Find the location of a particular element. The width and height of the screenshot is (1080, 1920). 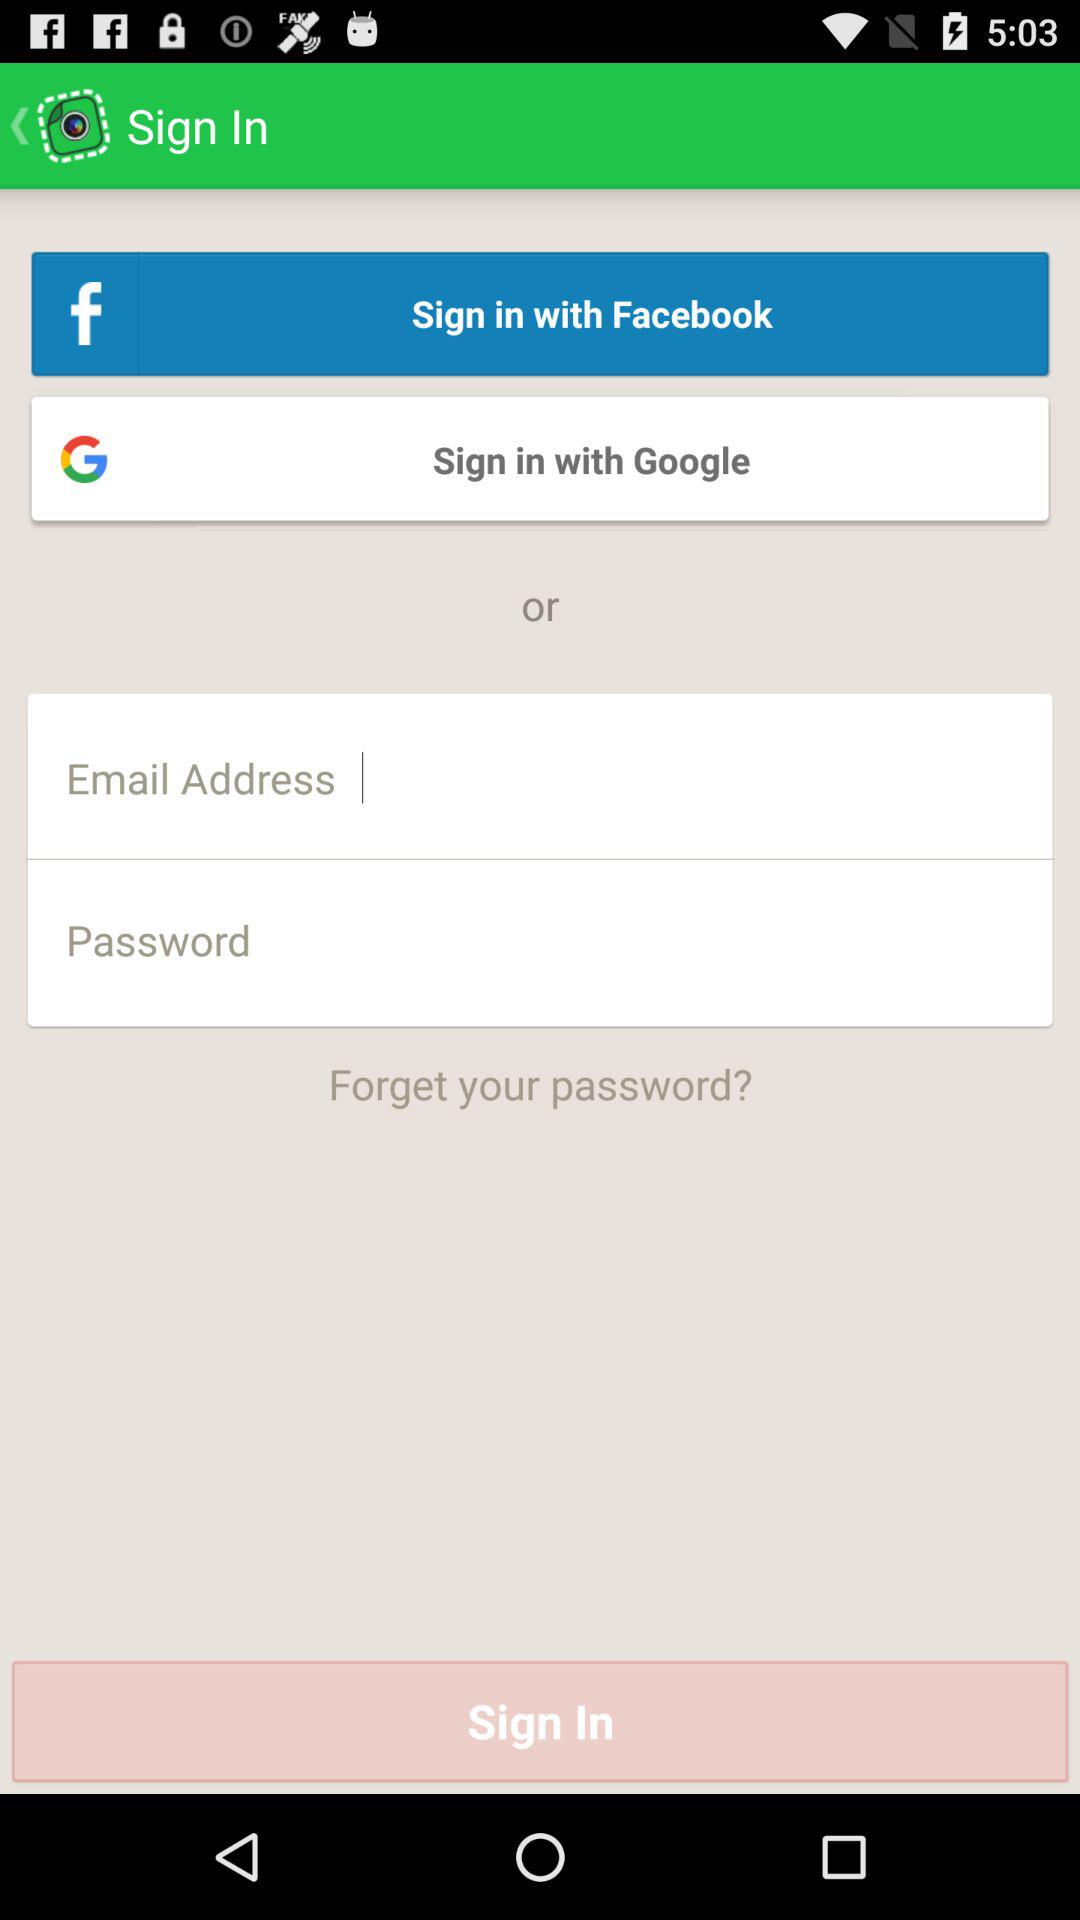

swipe until forget your password? icon is located at coordinates (540, 1070).